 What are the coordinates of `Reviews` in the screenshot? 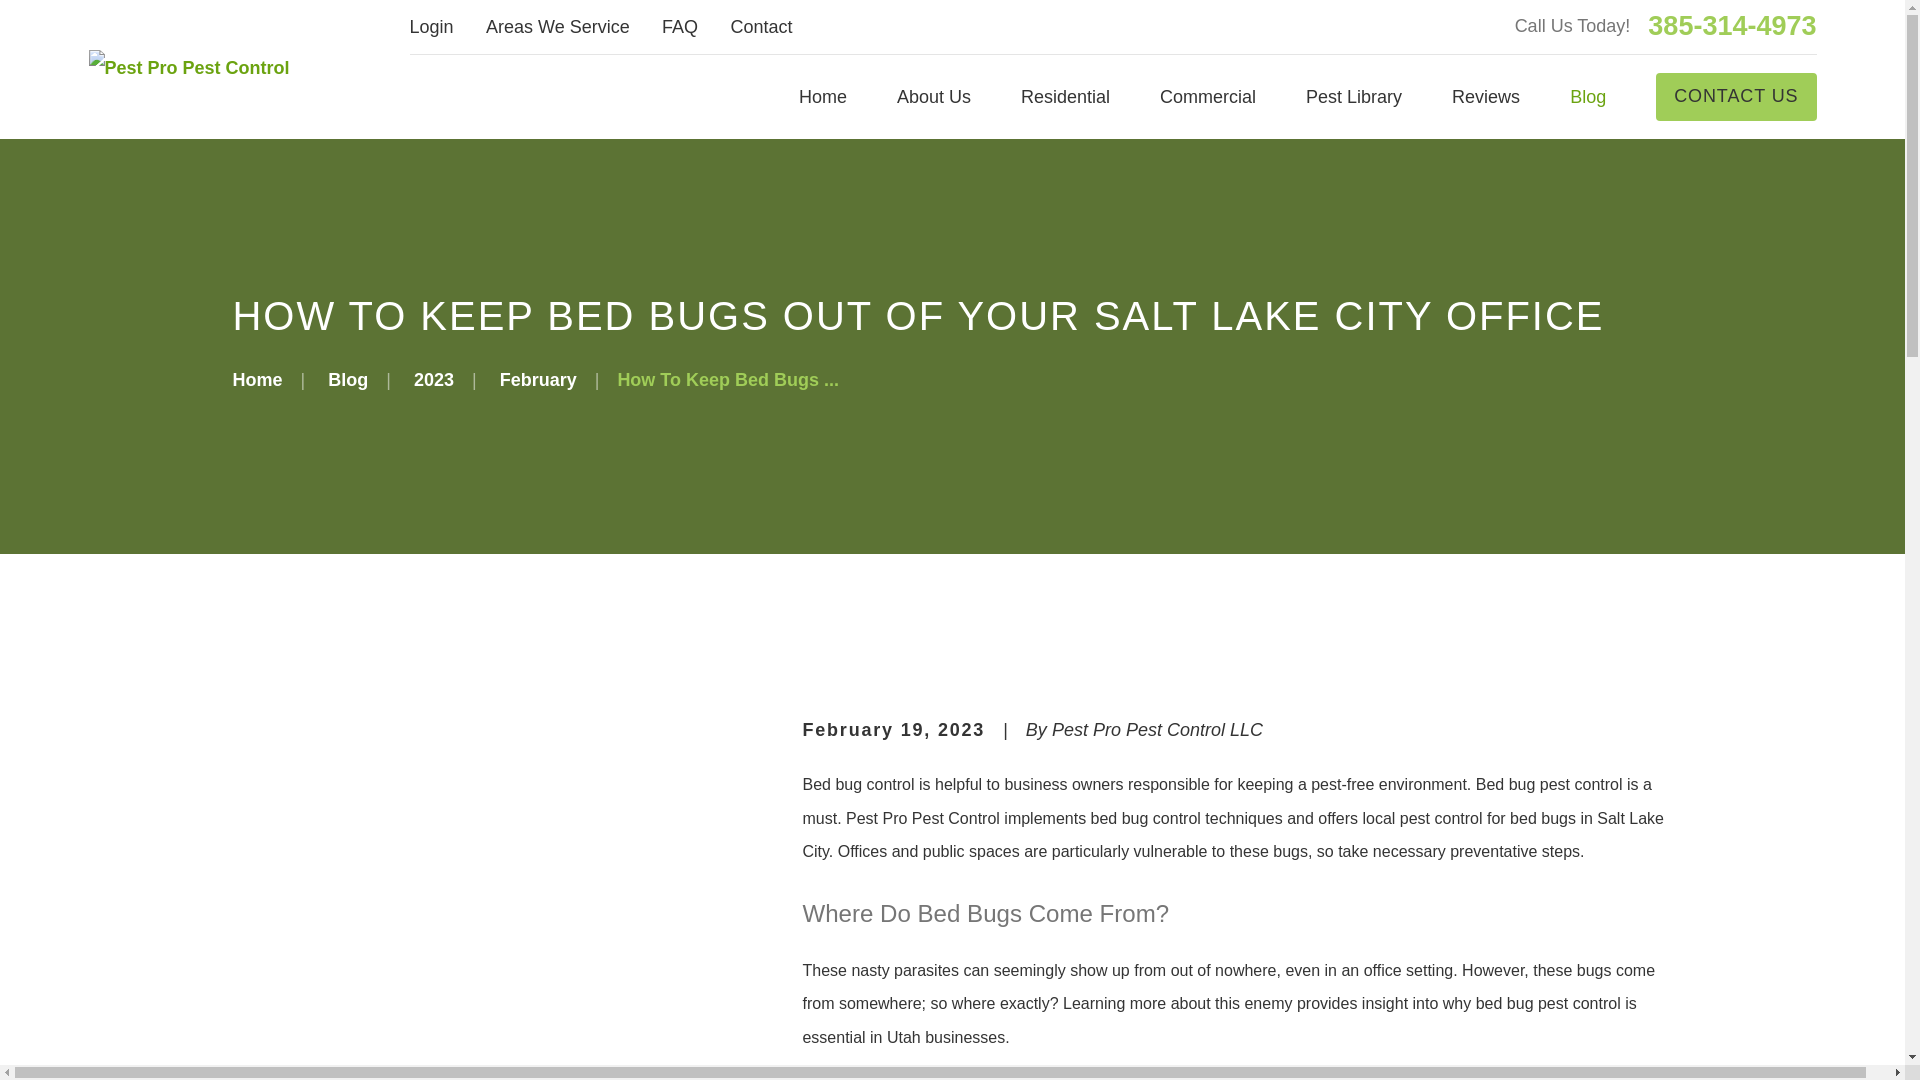 It's located at (1486, 96).